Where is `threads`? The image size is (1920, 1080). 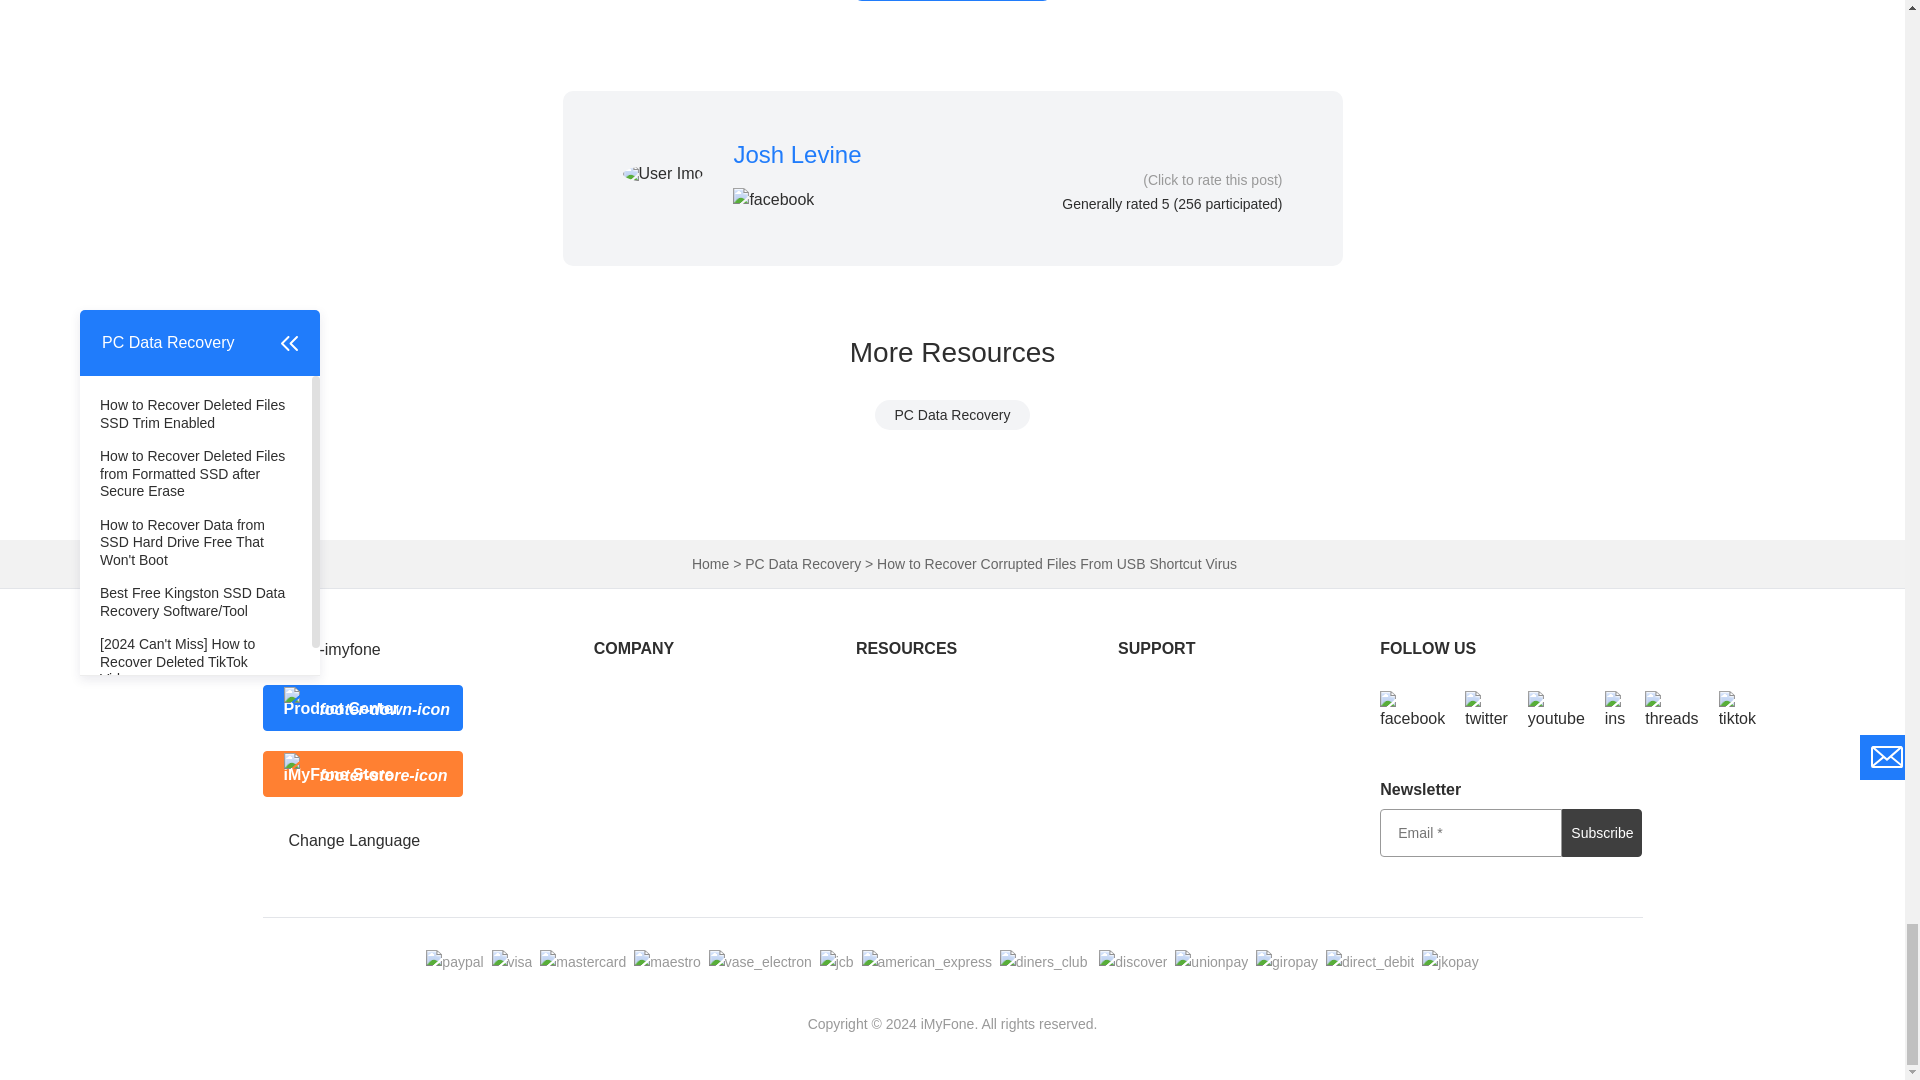 threads is located at coordinates (1671, 711).